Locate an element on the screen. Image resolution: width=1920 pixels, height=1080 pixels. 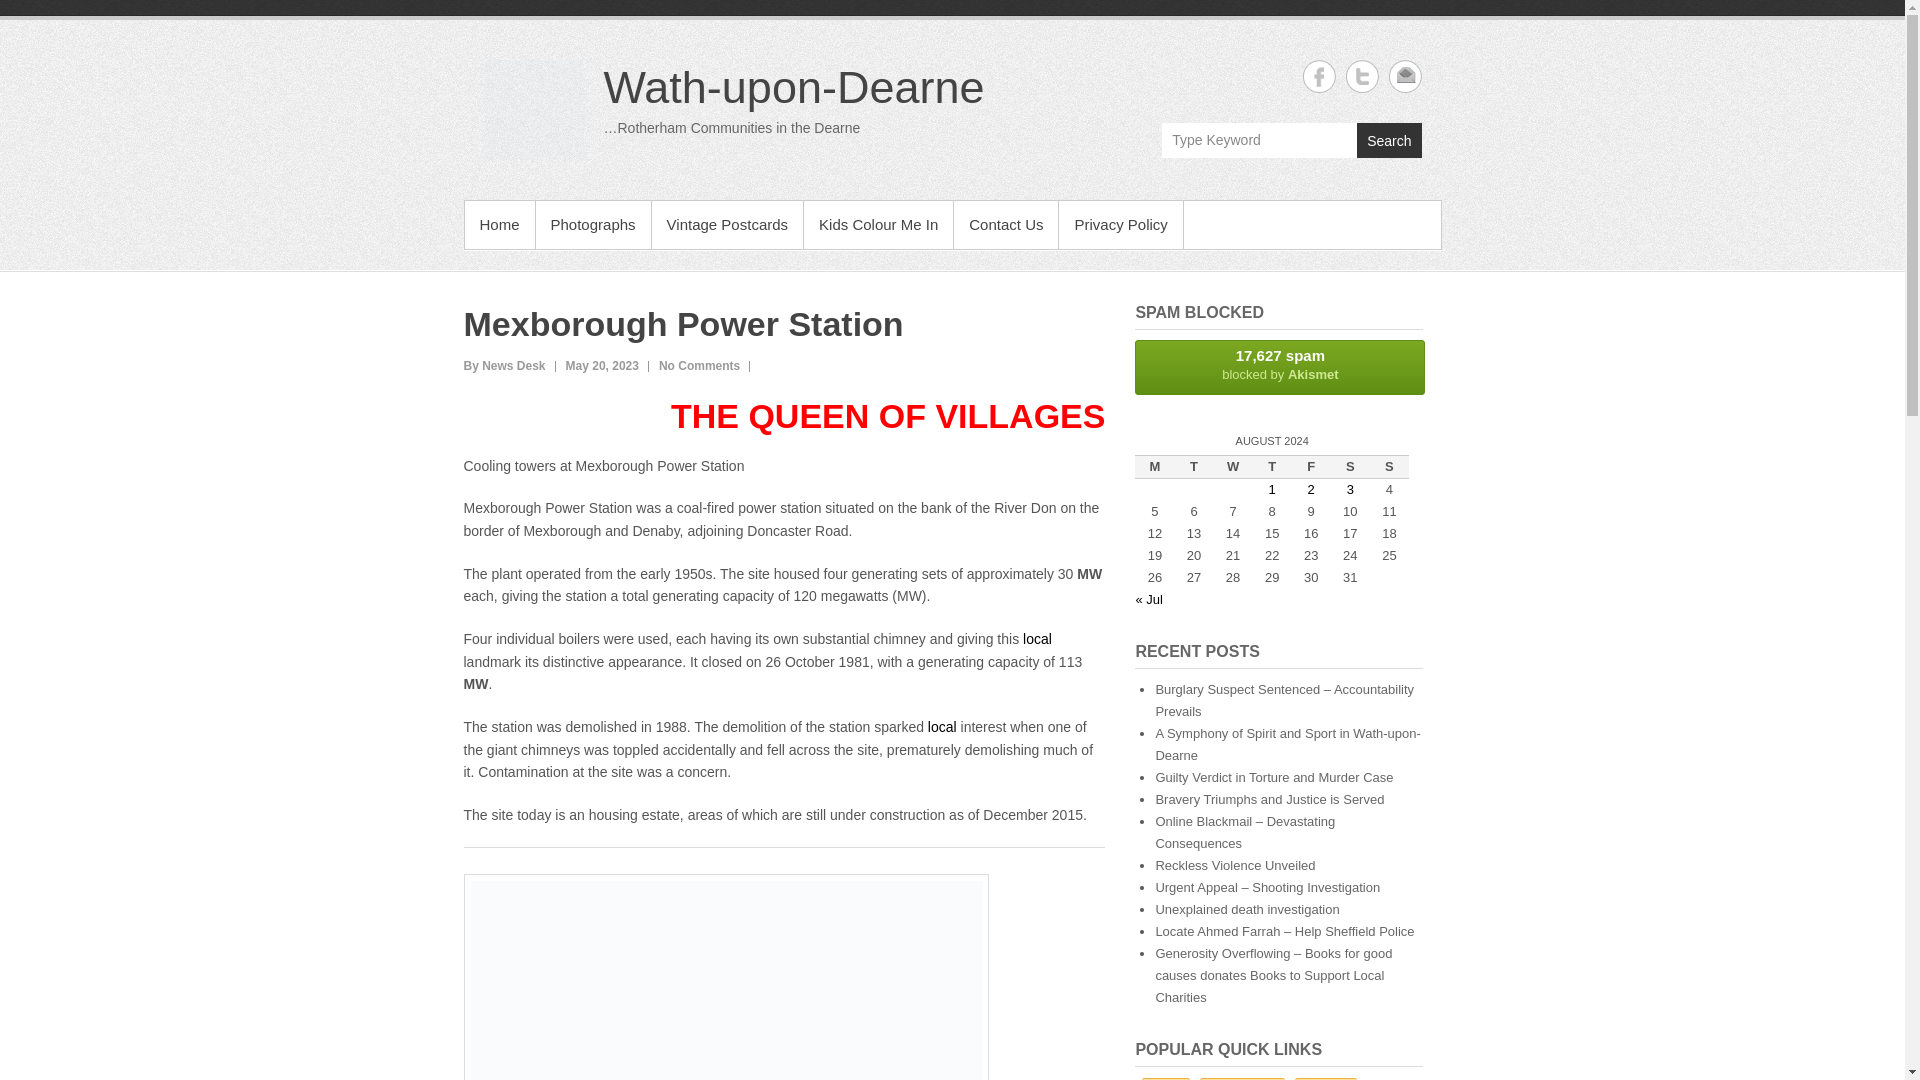
local is located at coordinates (1038, 638).